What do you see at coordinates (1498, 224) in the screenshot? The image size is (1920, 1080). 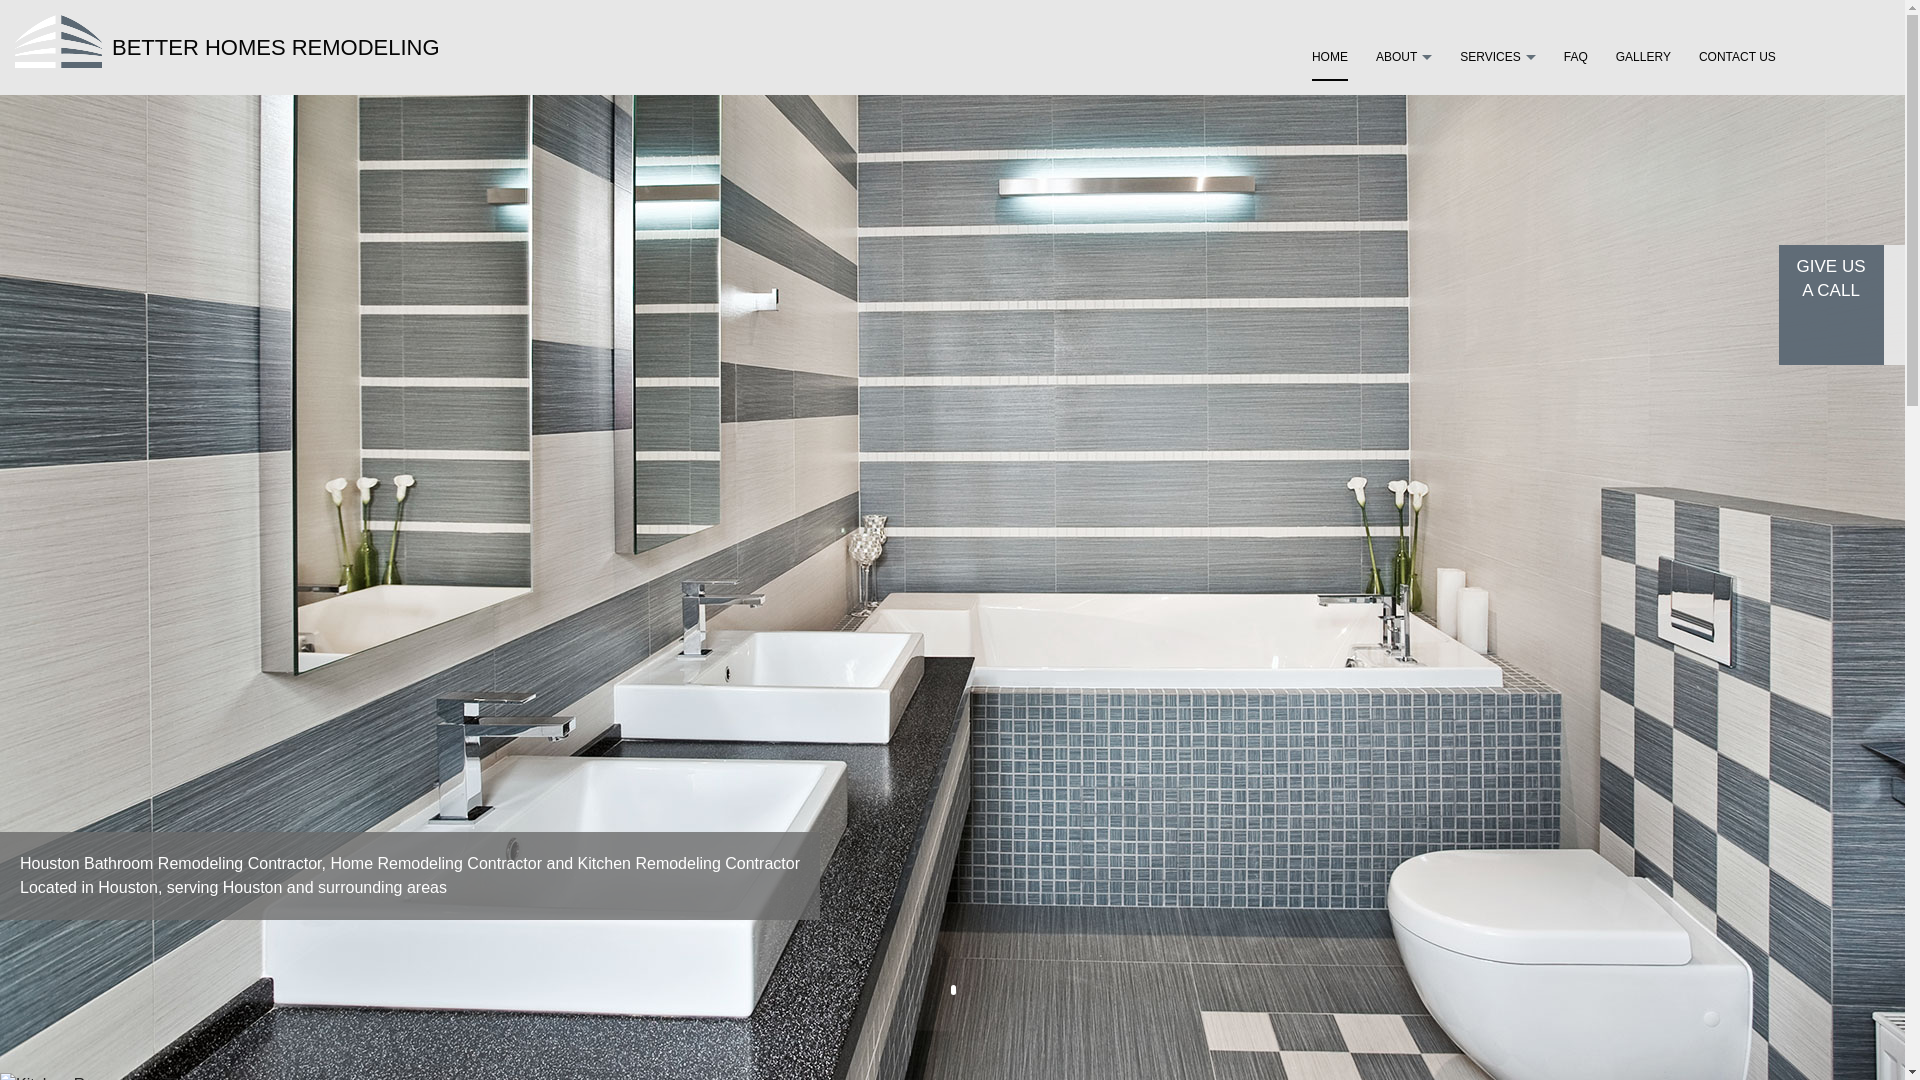 I see `BATHROOM REMODELING` at bounding box center [1498, 224].